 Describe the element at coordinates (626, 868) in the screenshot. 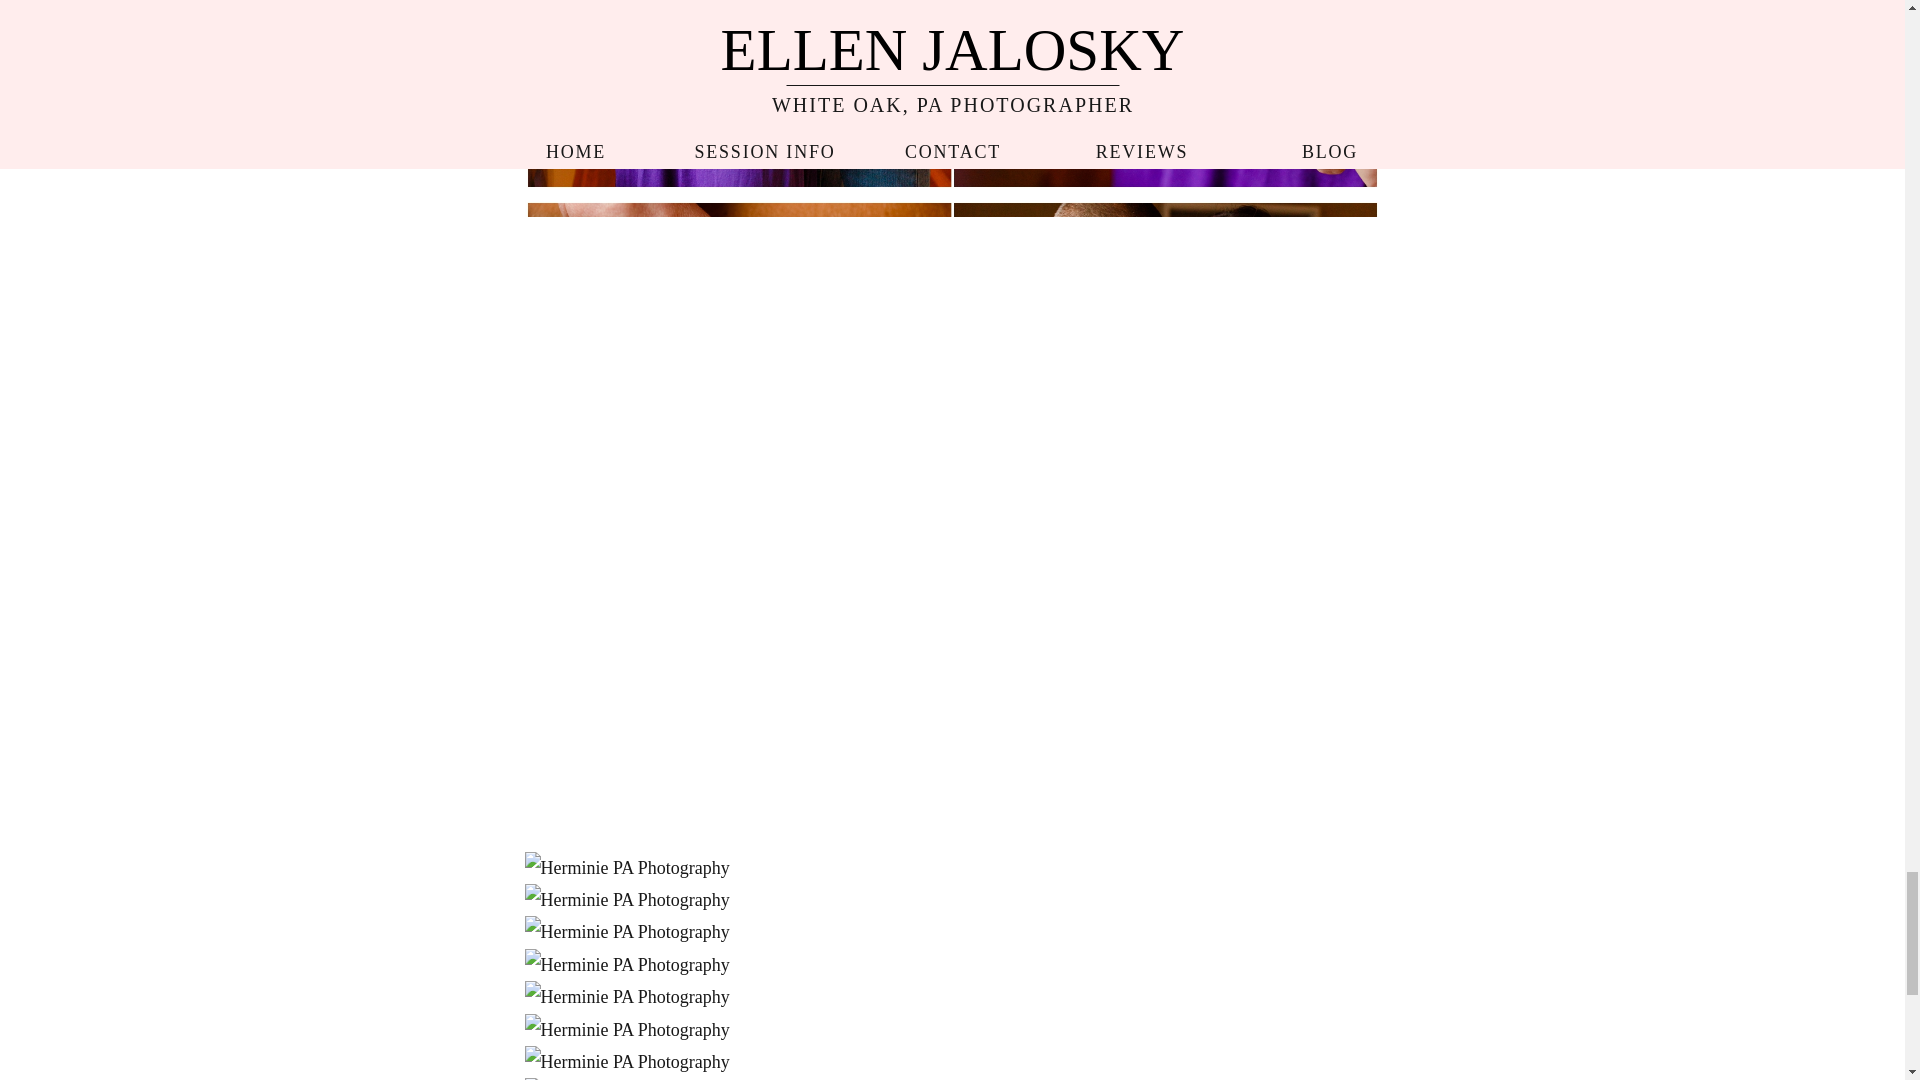

I see `At Home Newborn Photos` at that location.